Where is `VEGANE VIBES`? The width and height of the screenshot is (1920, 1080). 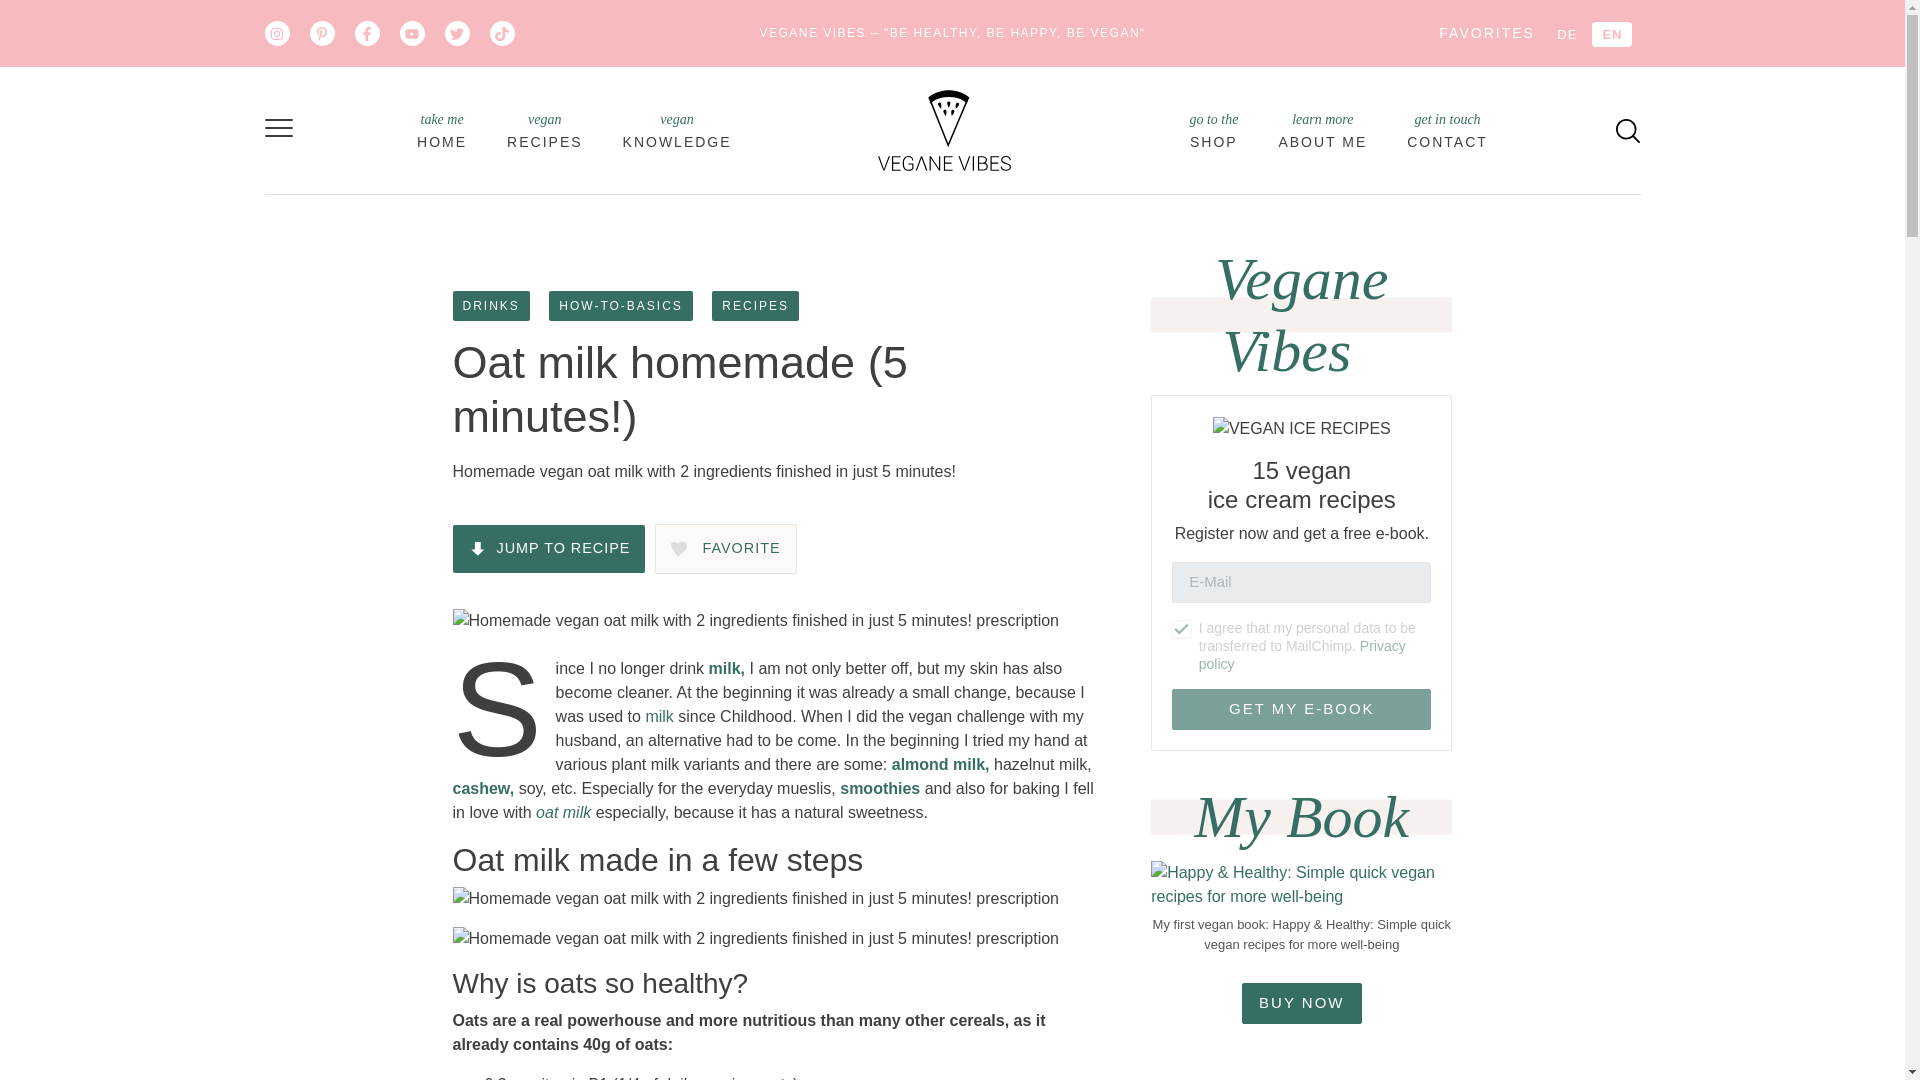 VEGANE VIBES is located at coordinates (944, 128).